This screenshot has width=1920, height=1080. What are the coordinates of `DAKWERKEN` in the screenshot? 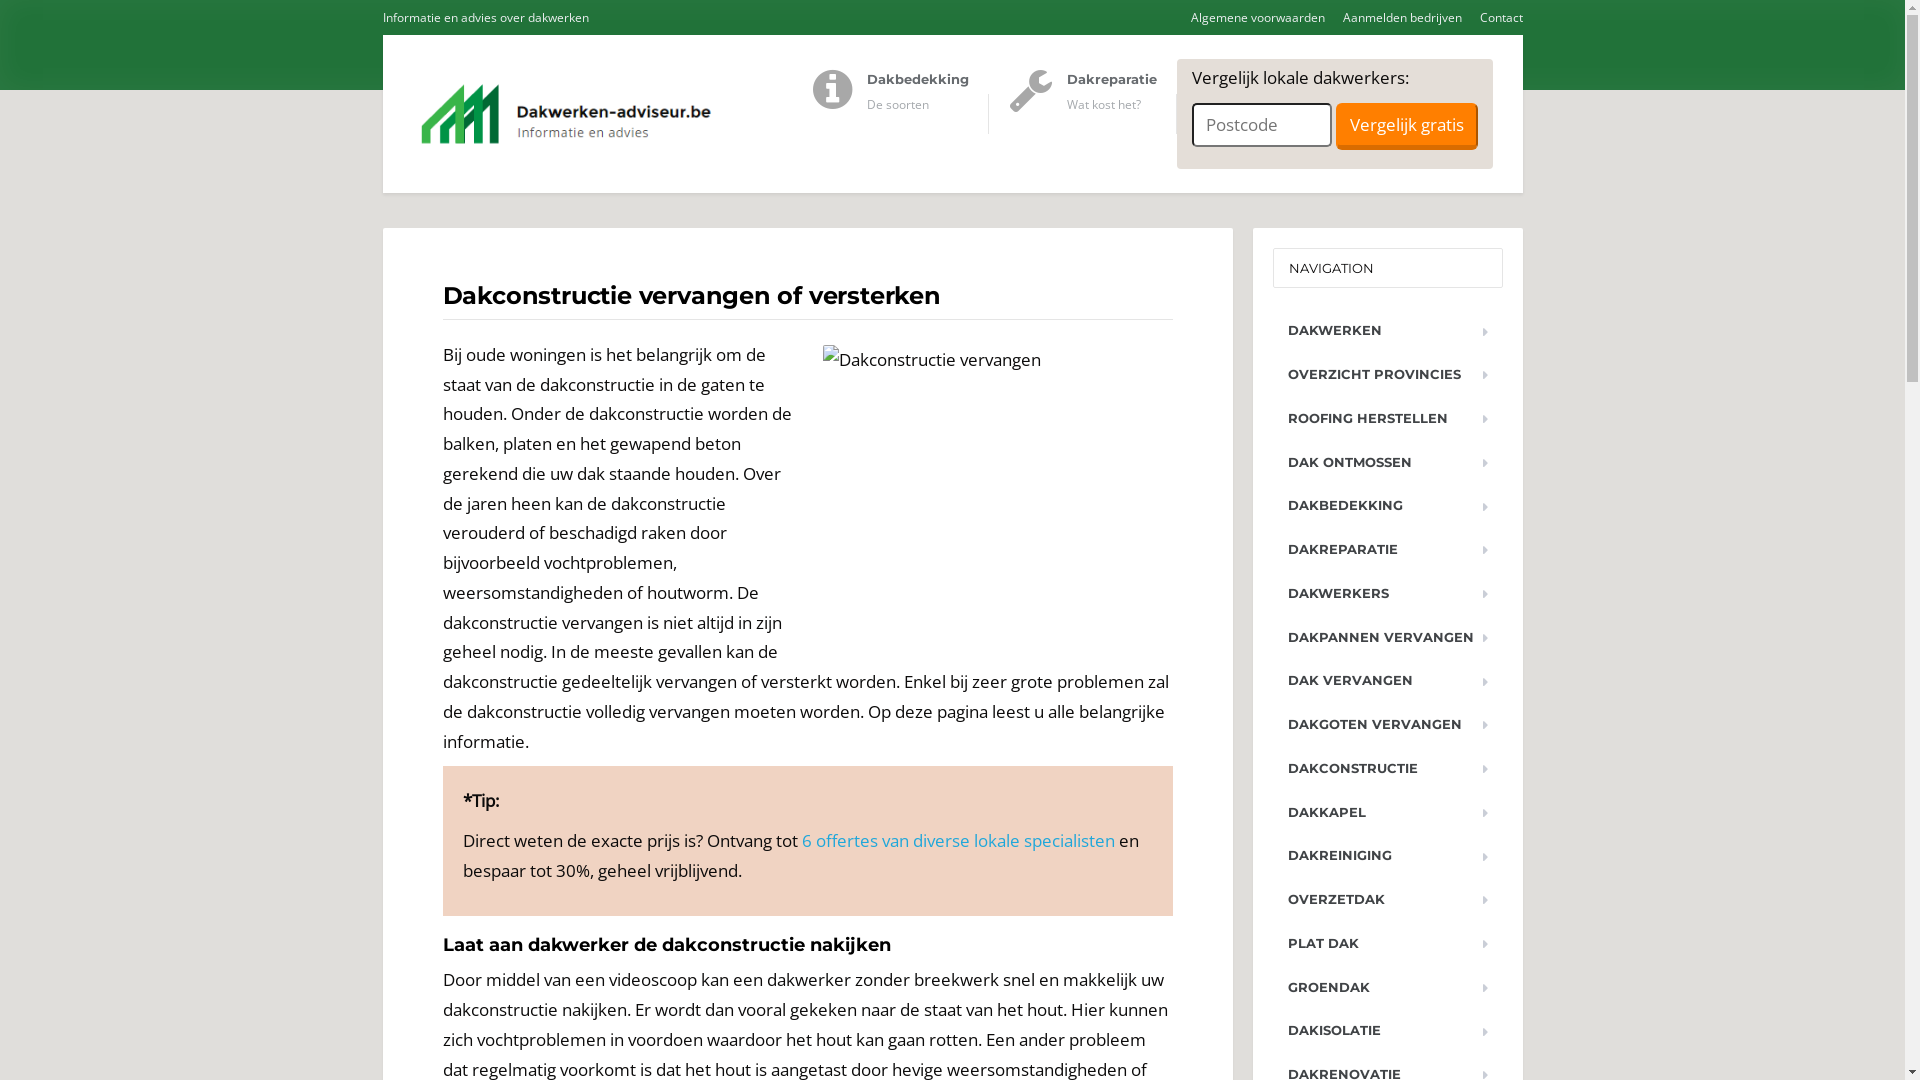 It's located at (1387, 330).